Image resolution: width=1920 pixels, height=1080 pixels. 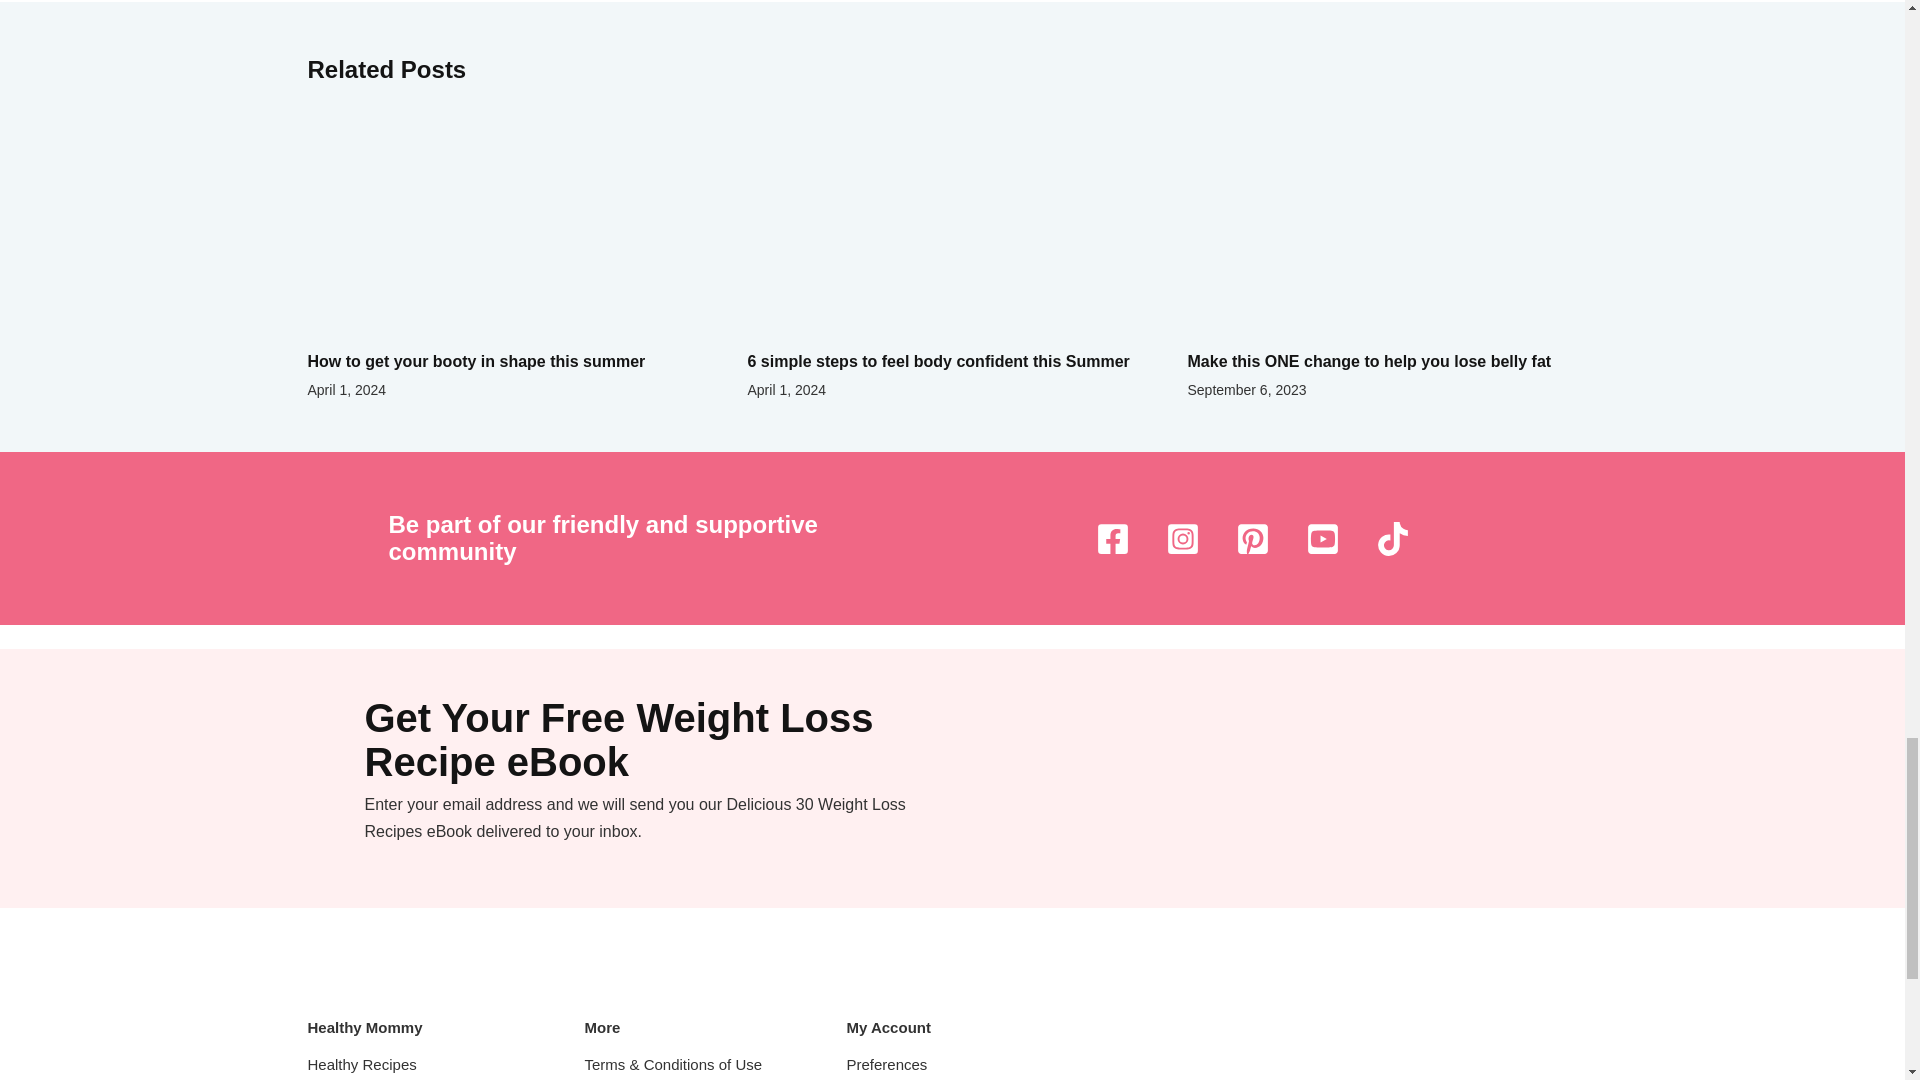 What do you see at coordinates (1322, 538) in the screenshot?
I see `Snapchat` at bounding box center [1322, 538].